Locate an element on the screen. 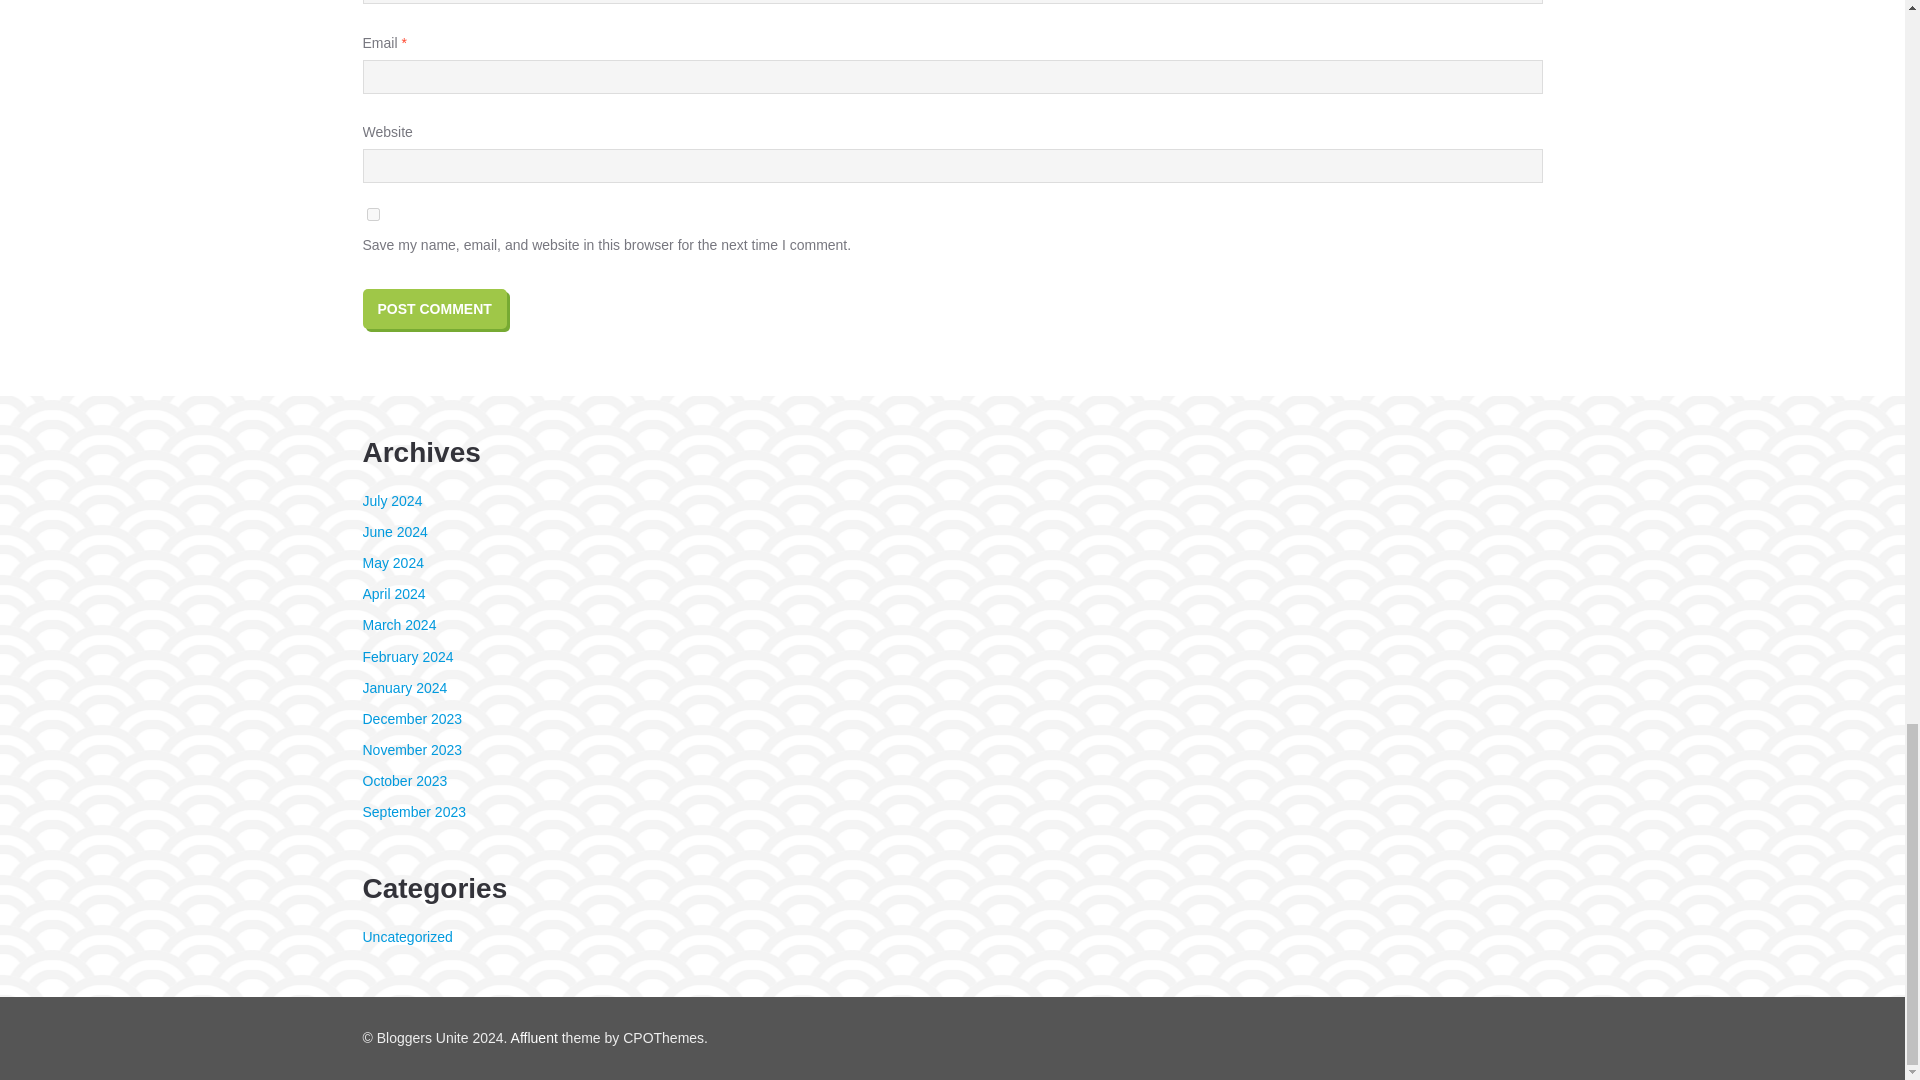 Image resolution: width=1920 pixels, height=1080 pixels. Uncategorized is located at coordinates (406, 936).